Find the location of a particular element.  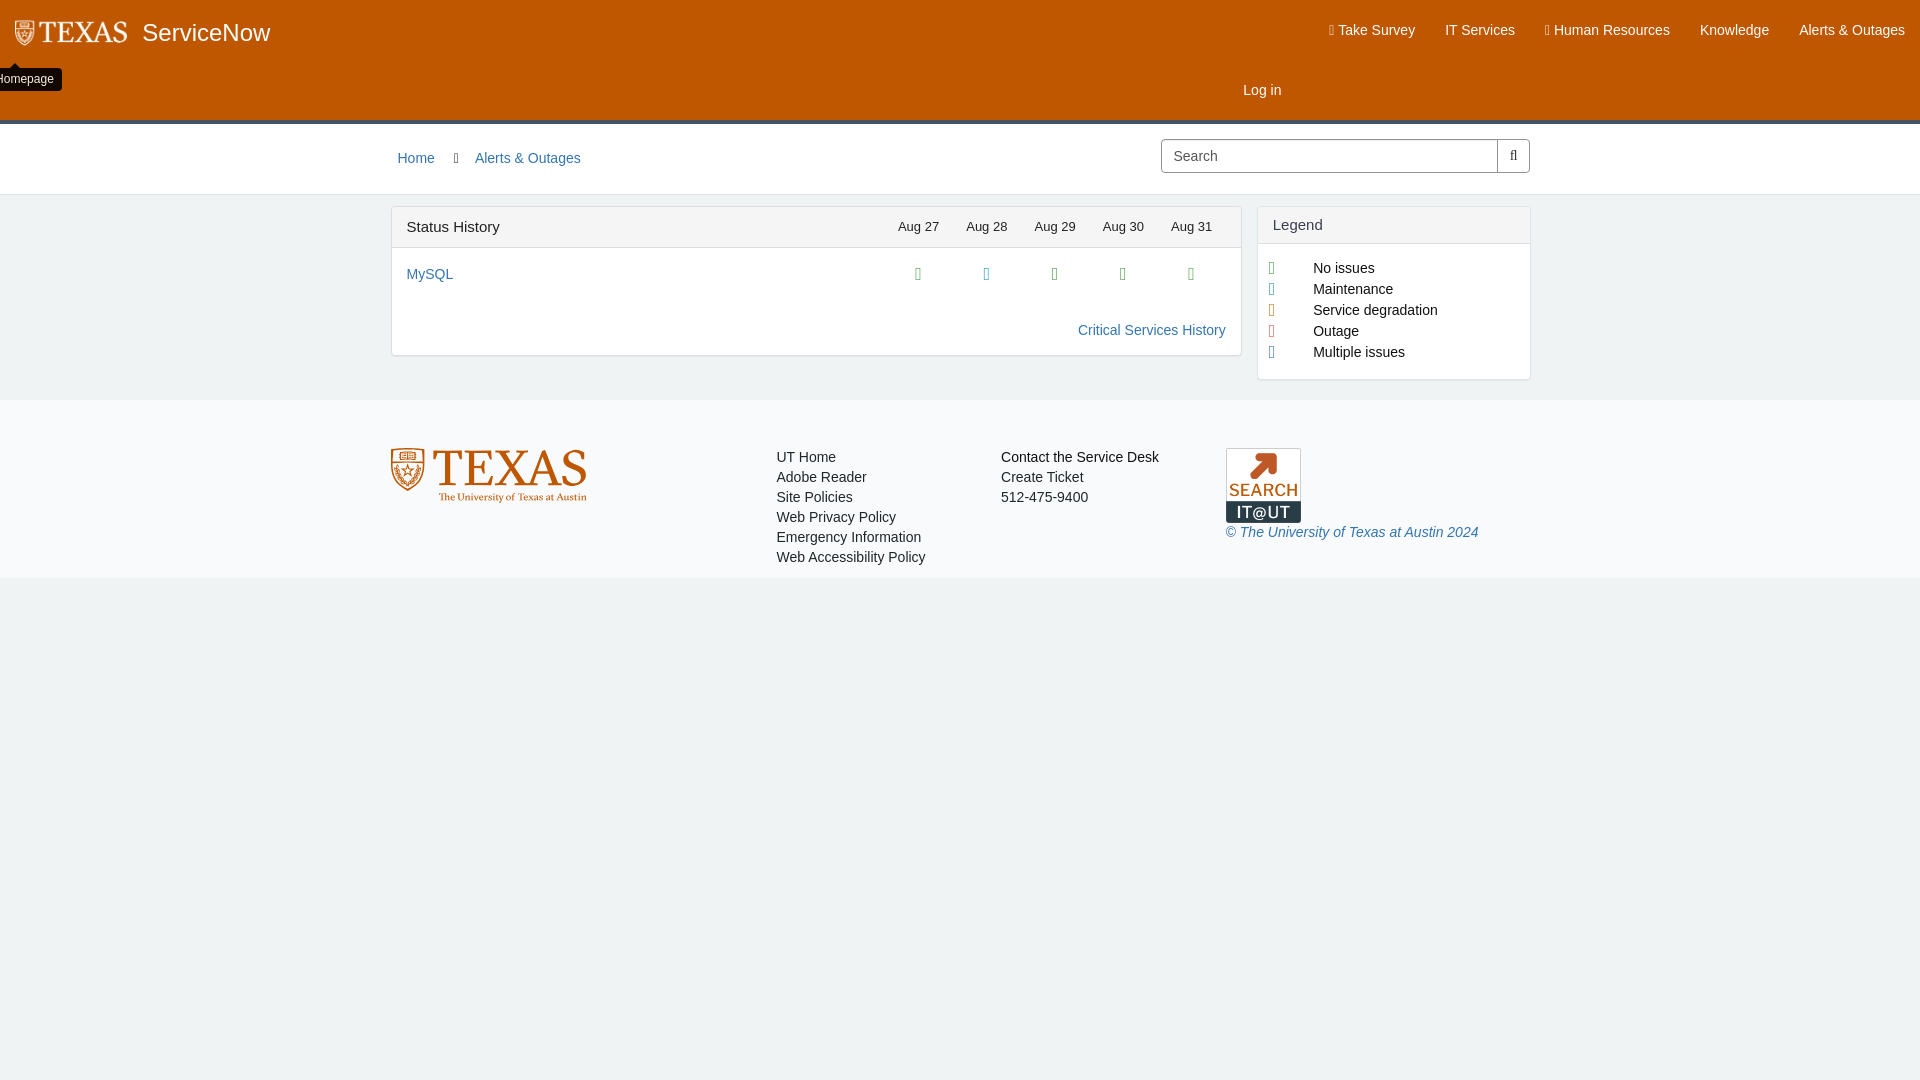

Knowledge is located at coordinates (1734, 30).